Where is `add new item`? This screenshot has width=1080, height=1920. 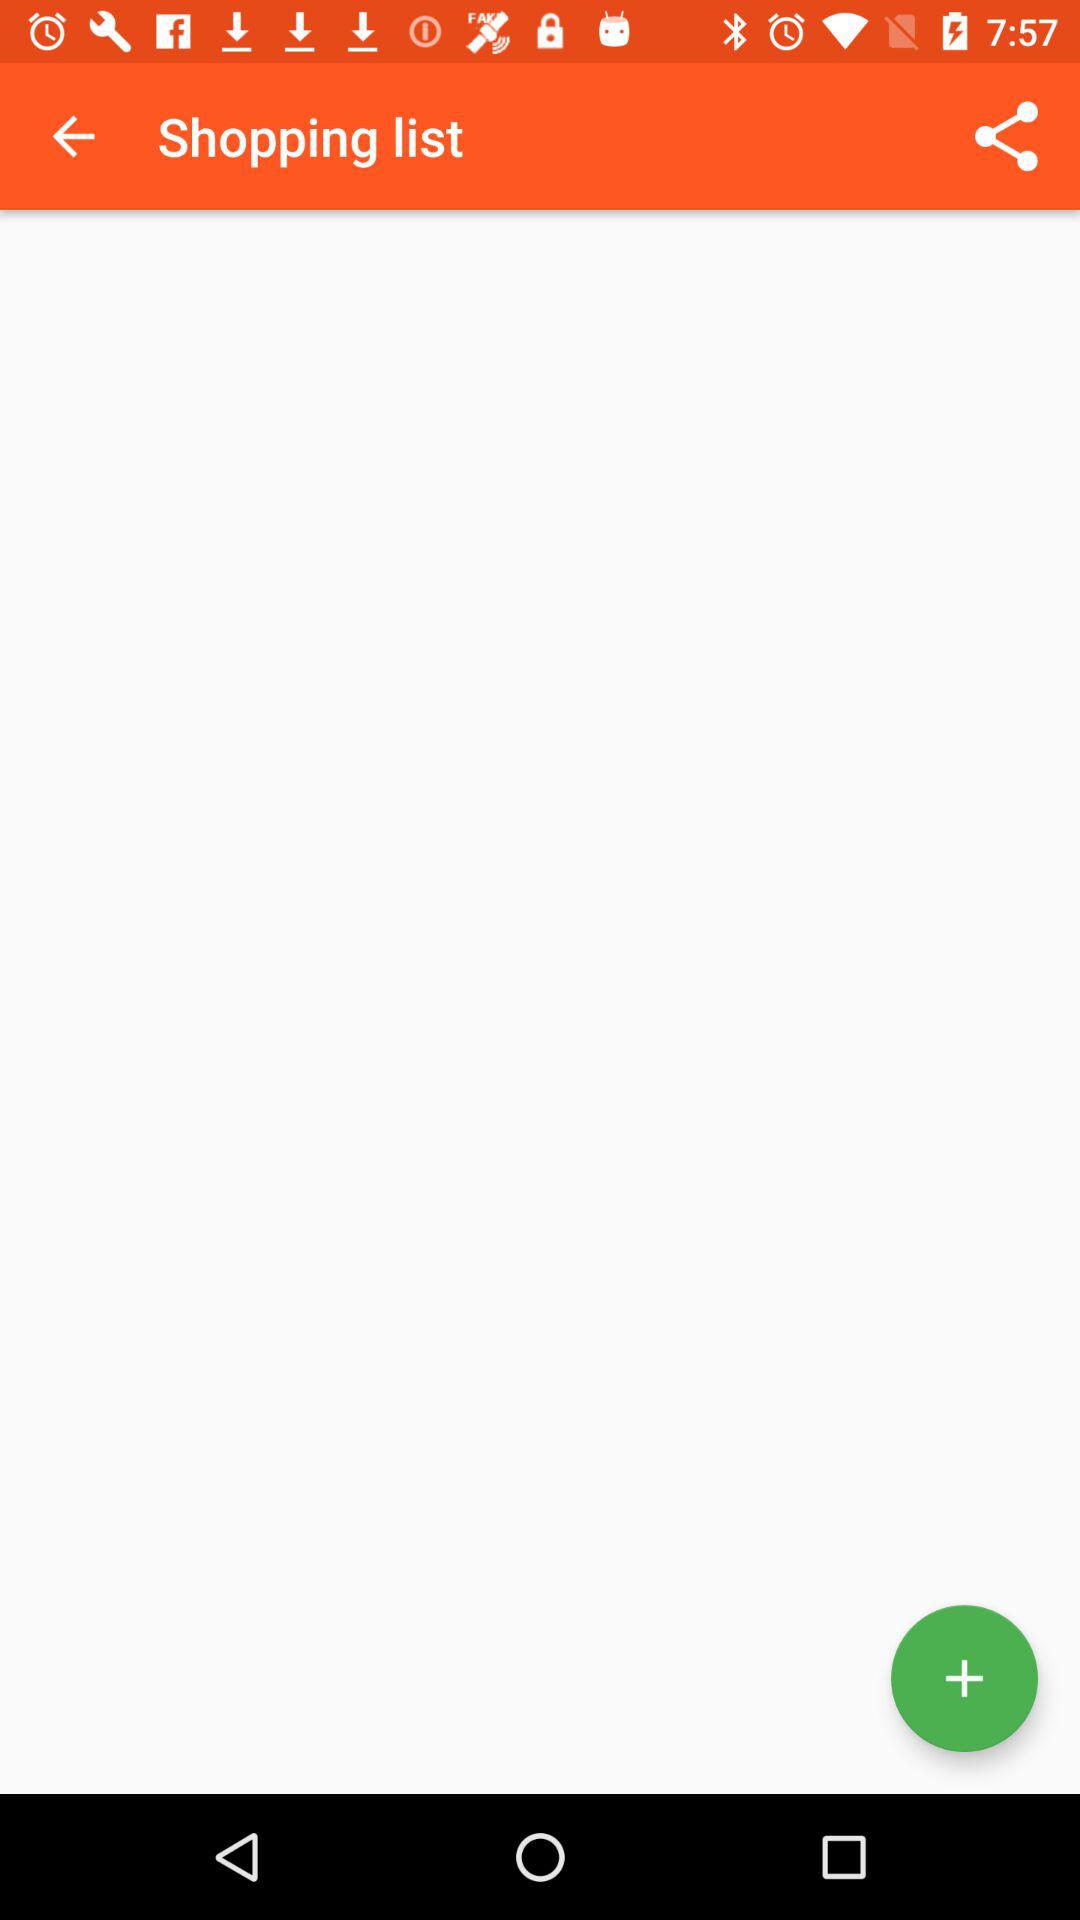
add new item is located at coordinates (964, 1678).